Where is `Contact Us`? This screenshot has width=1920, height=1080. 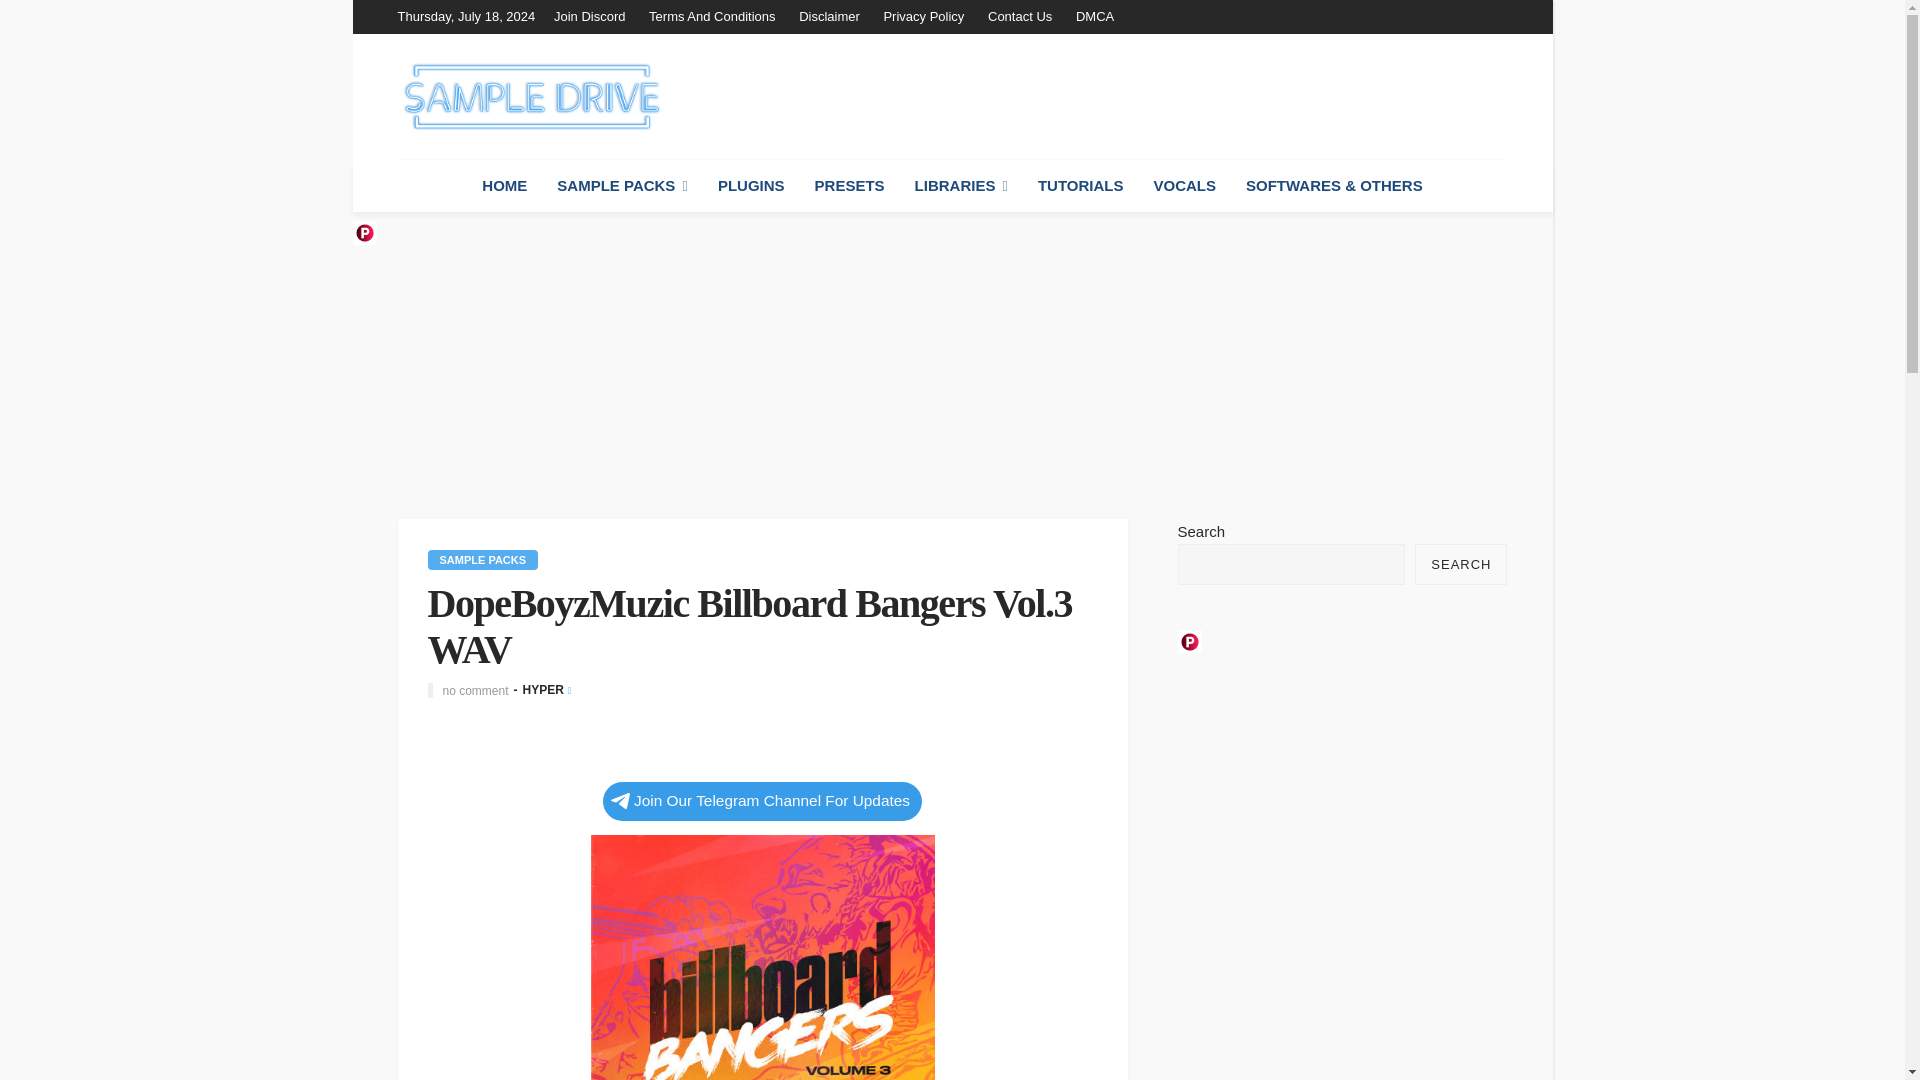
Contact Us is located at coordinates (1019, 16).